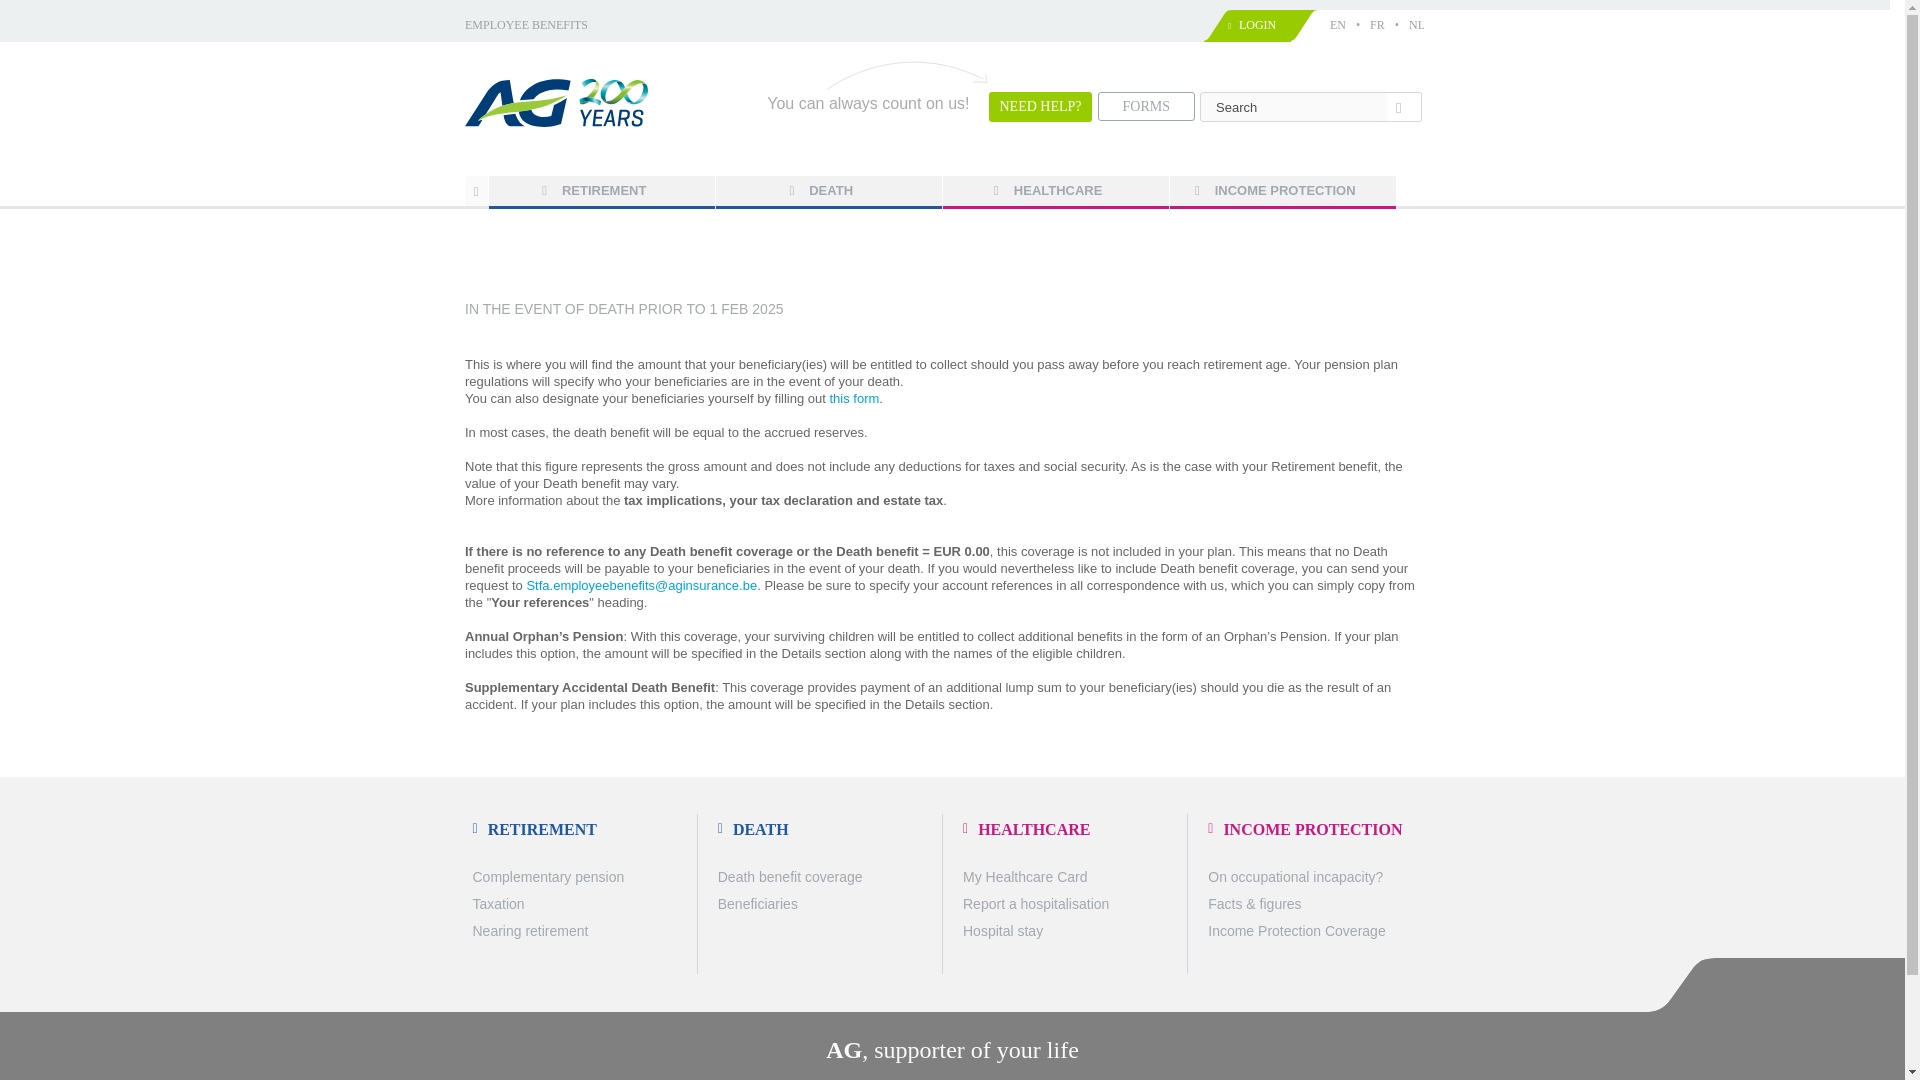 The height and width of the screenshot is (1080, 1920). Describe the element at coordinates (1072, 827) in the screenshot. I see `HEALTHCARE` at that location.